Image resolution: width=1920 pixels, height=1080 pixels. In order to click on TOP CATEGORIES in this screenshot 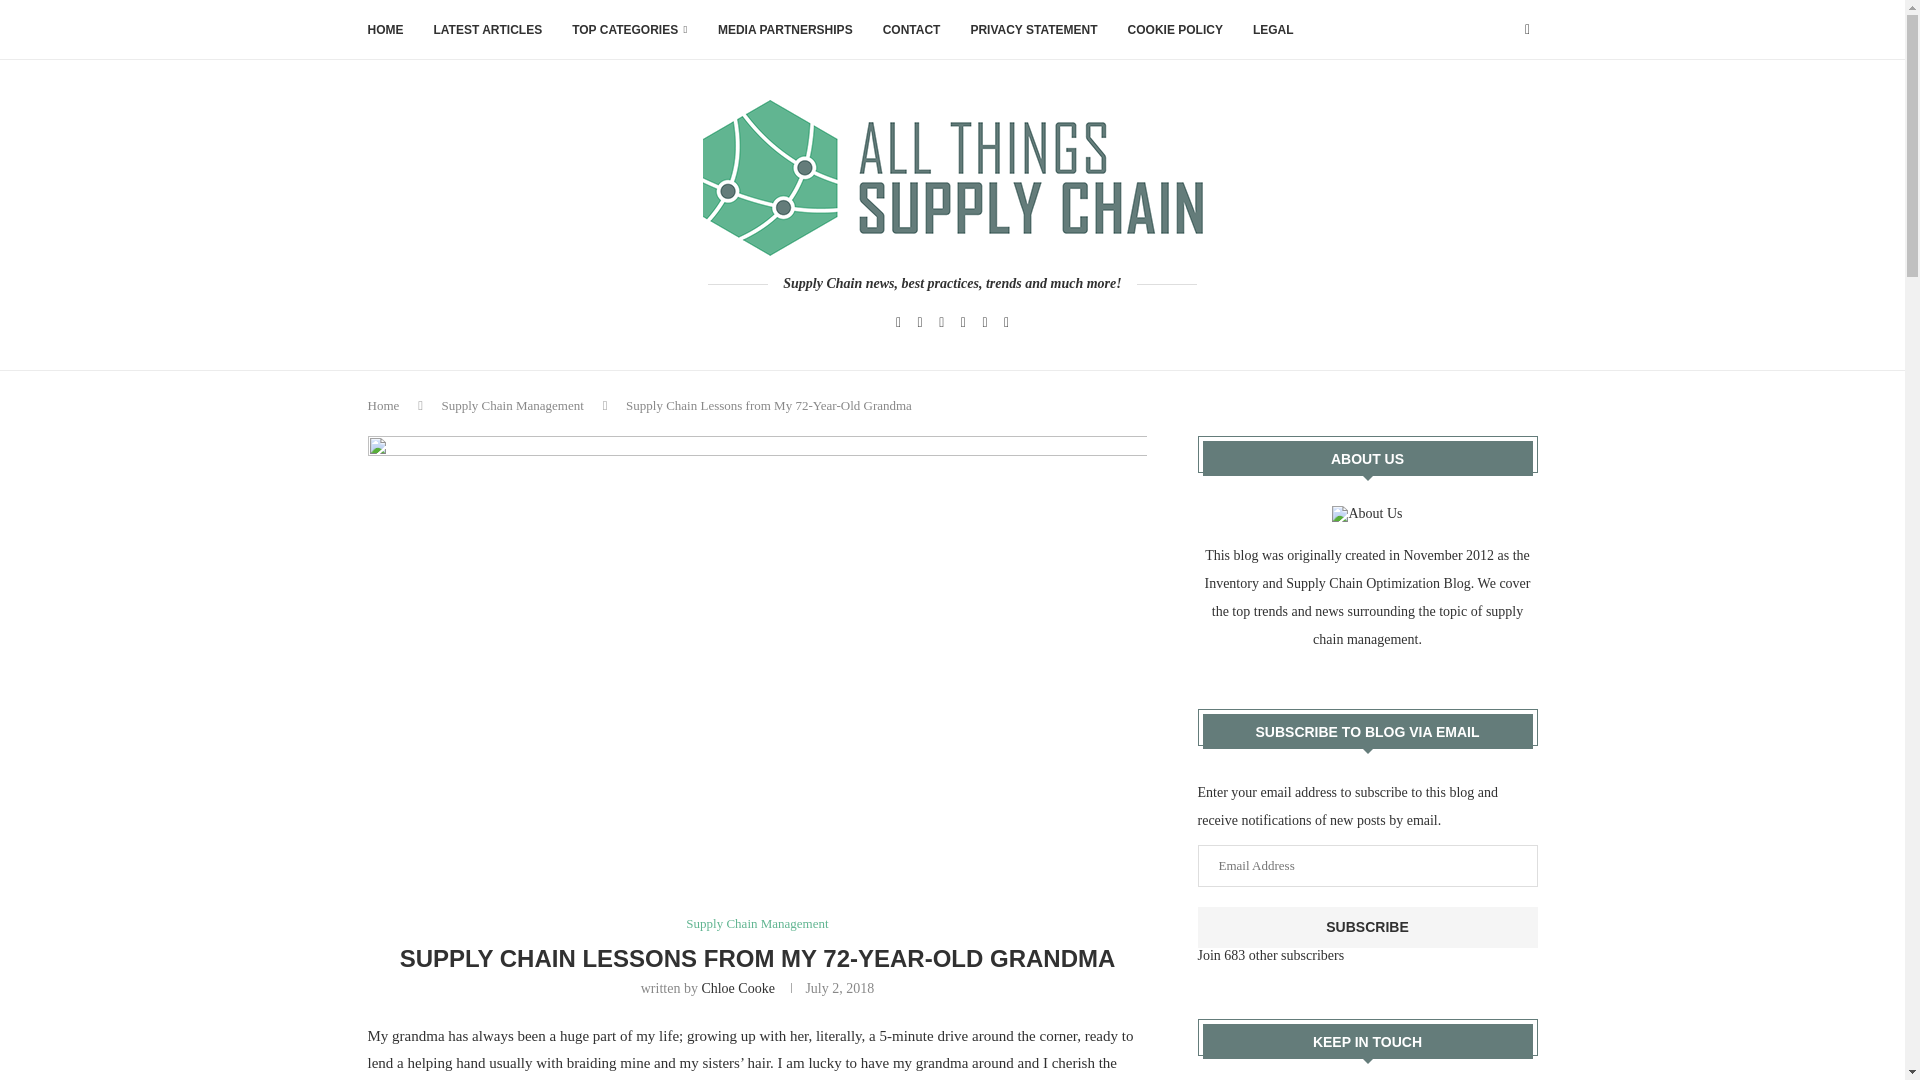, I will do `click(630, 30)`.